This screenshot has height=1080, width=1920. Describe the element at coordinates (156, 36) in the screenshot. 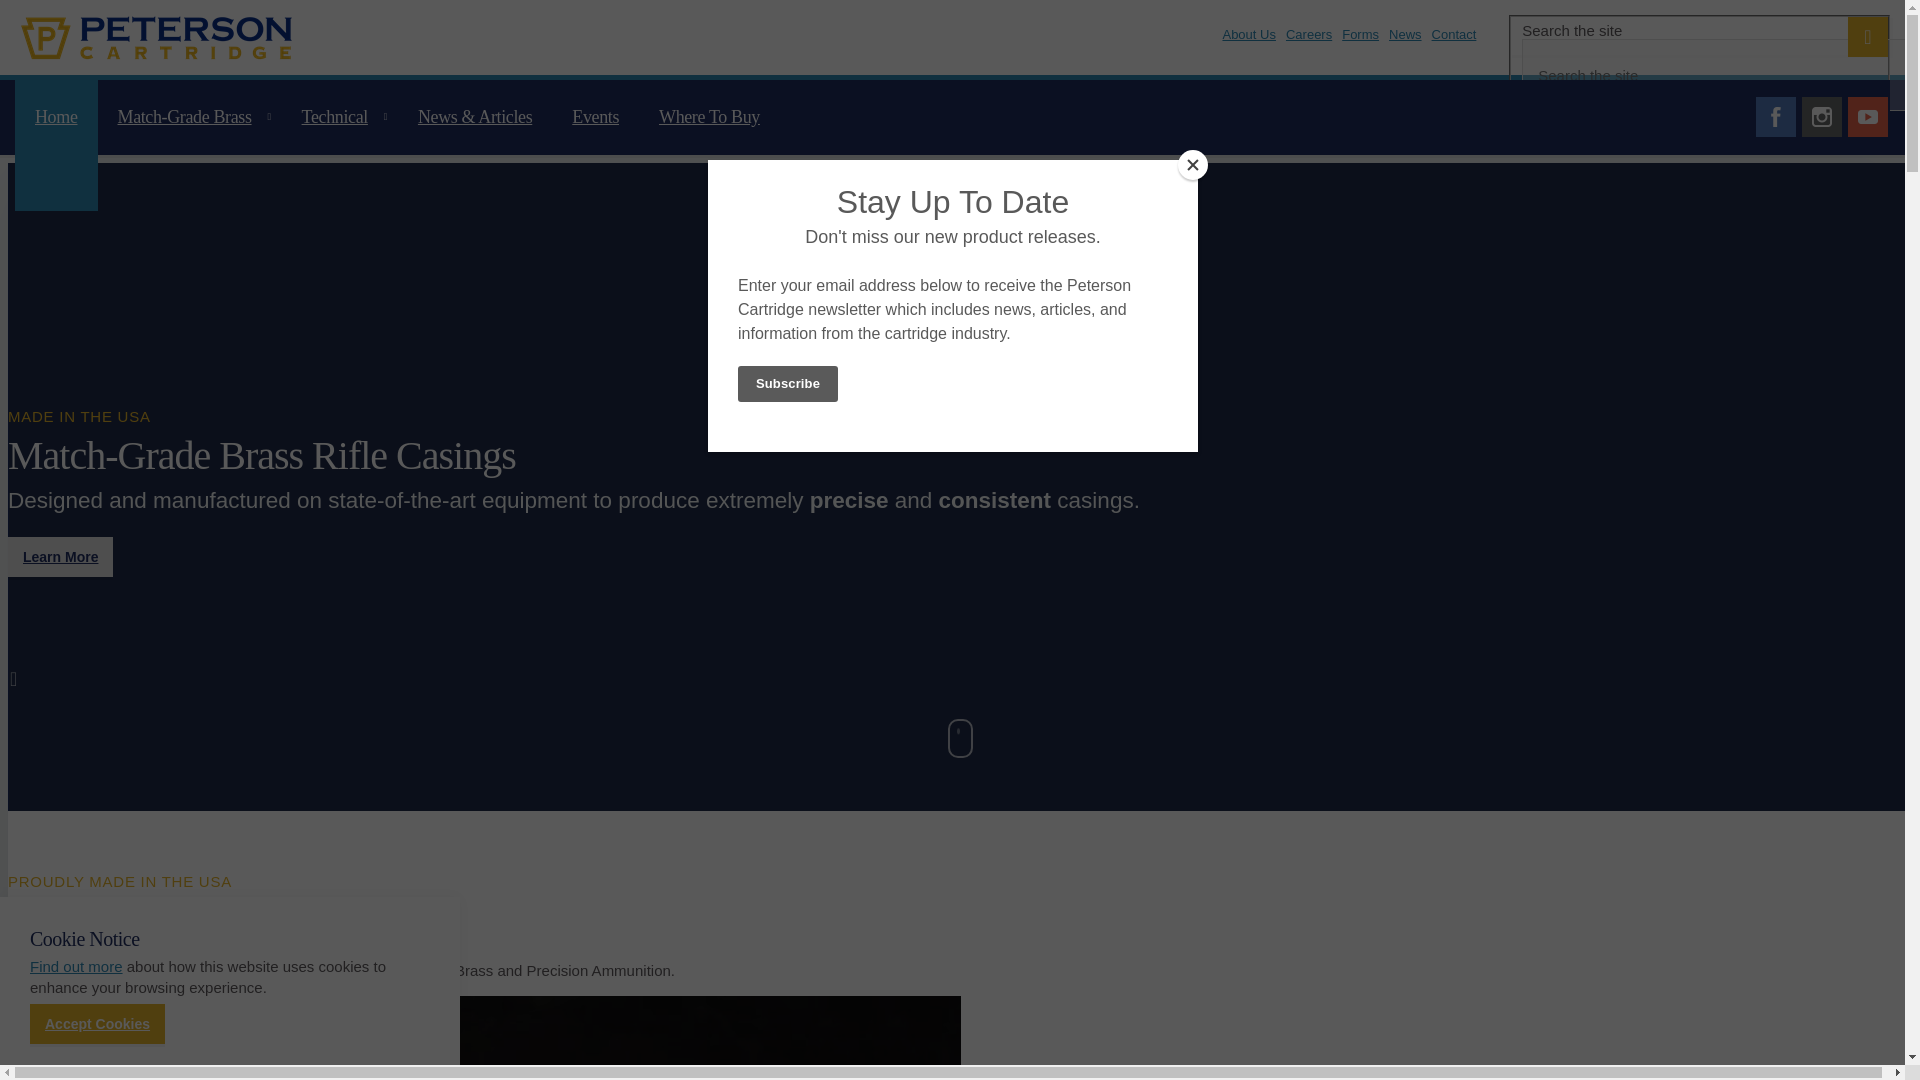

I see `Peterson Cartridge` at that location.